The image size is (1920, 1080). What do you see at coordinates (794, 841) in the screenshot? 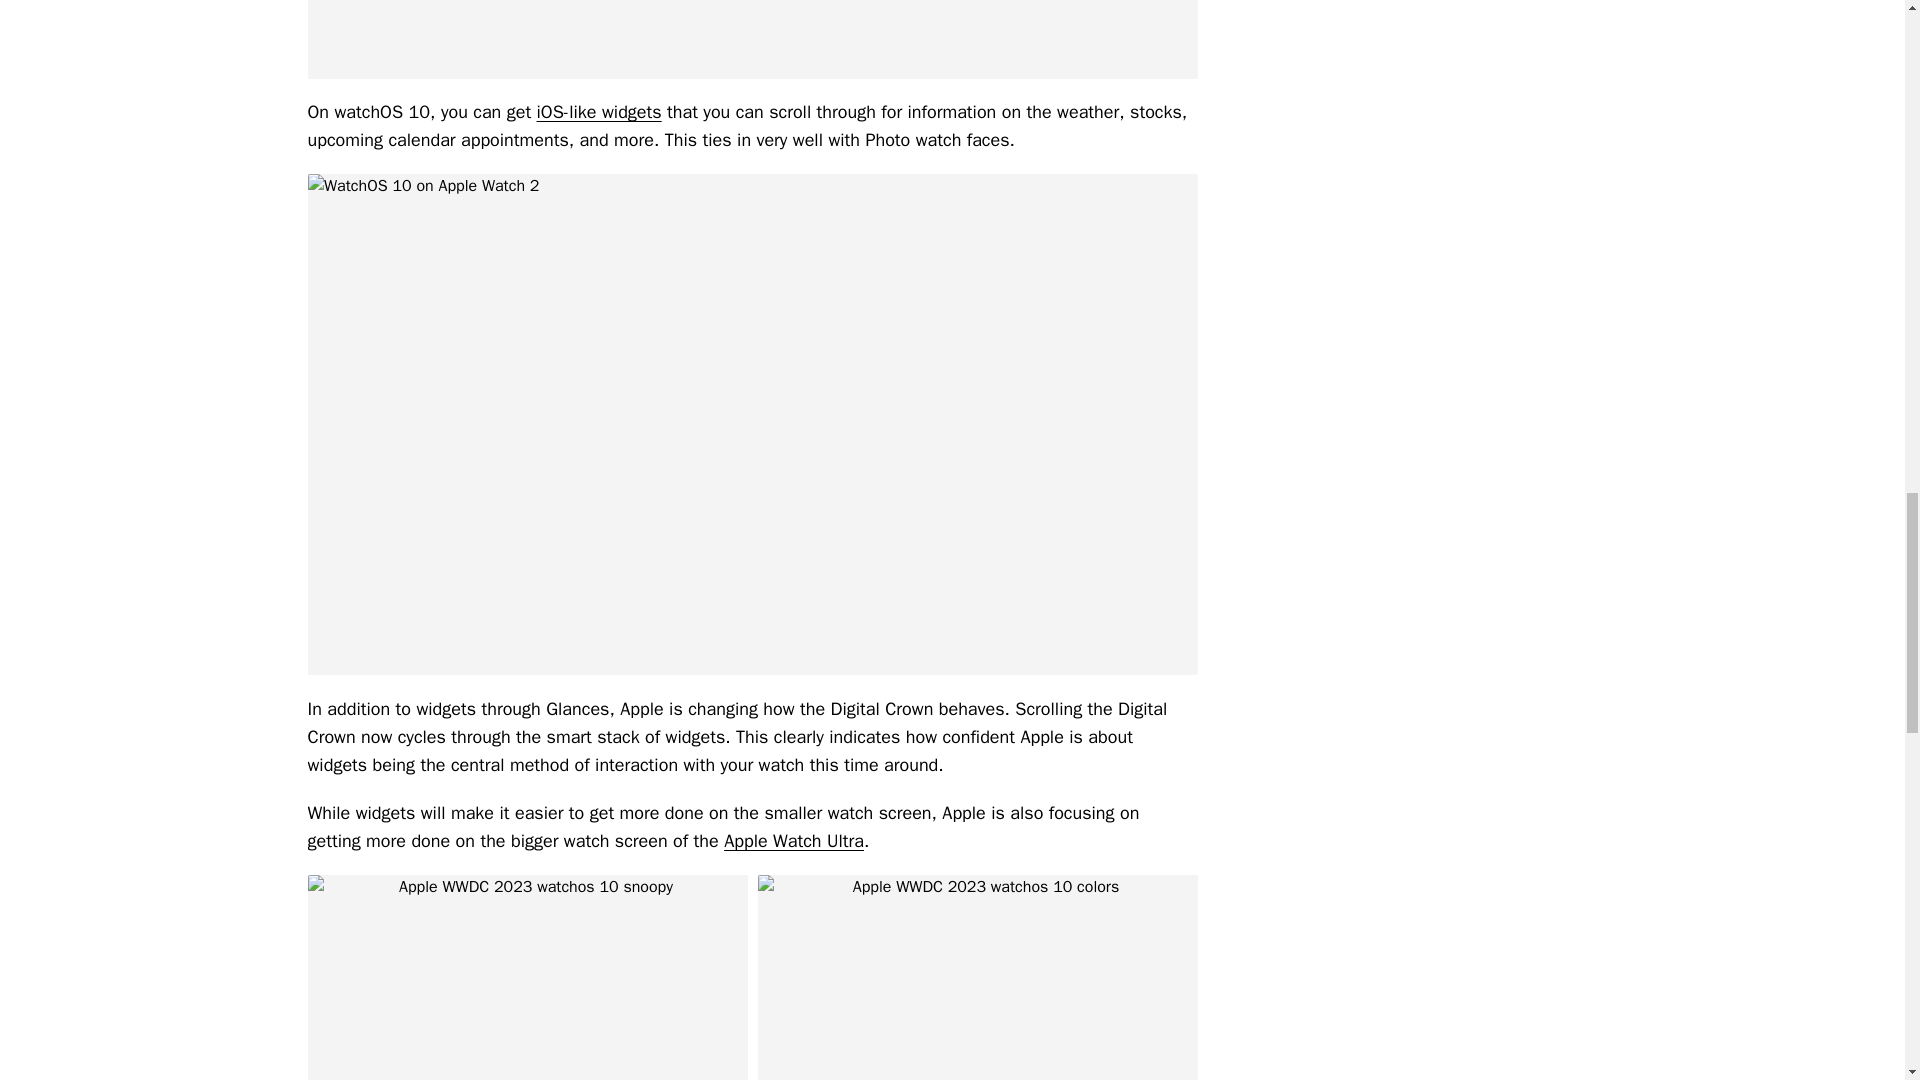
I see `Apple Watch Ultra` at bounding box center [794, 841].